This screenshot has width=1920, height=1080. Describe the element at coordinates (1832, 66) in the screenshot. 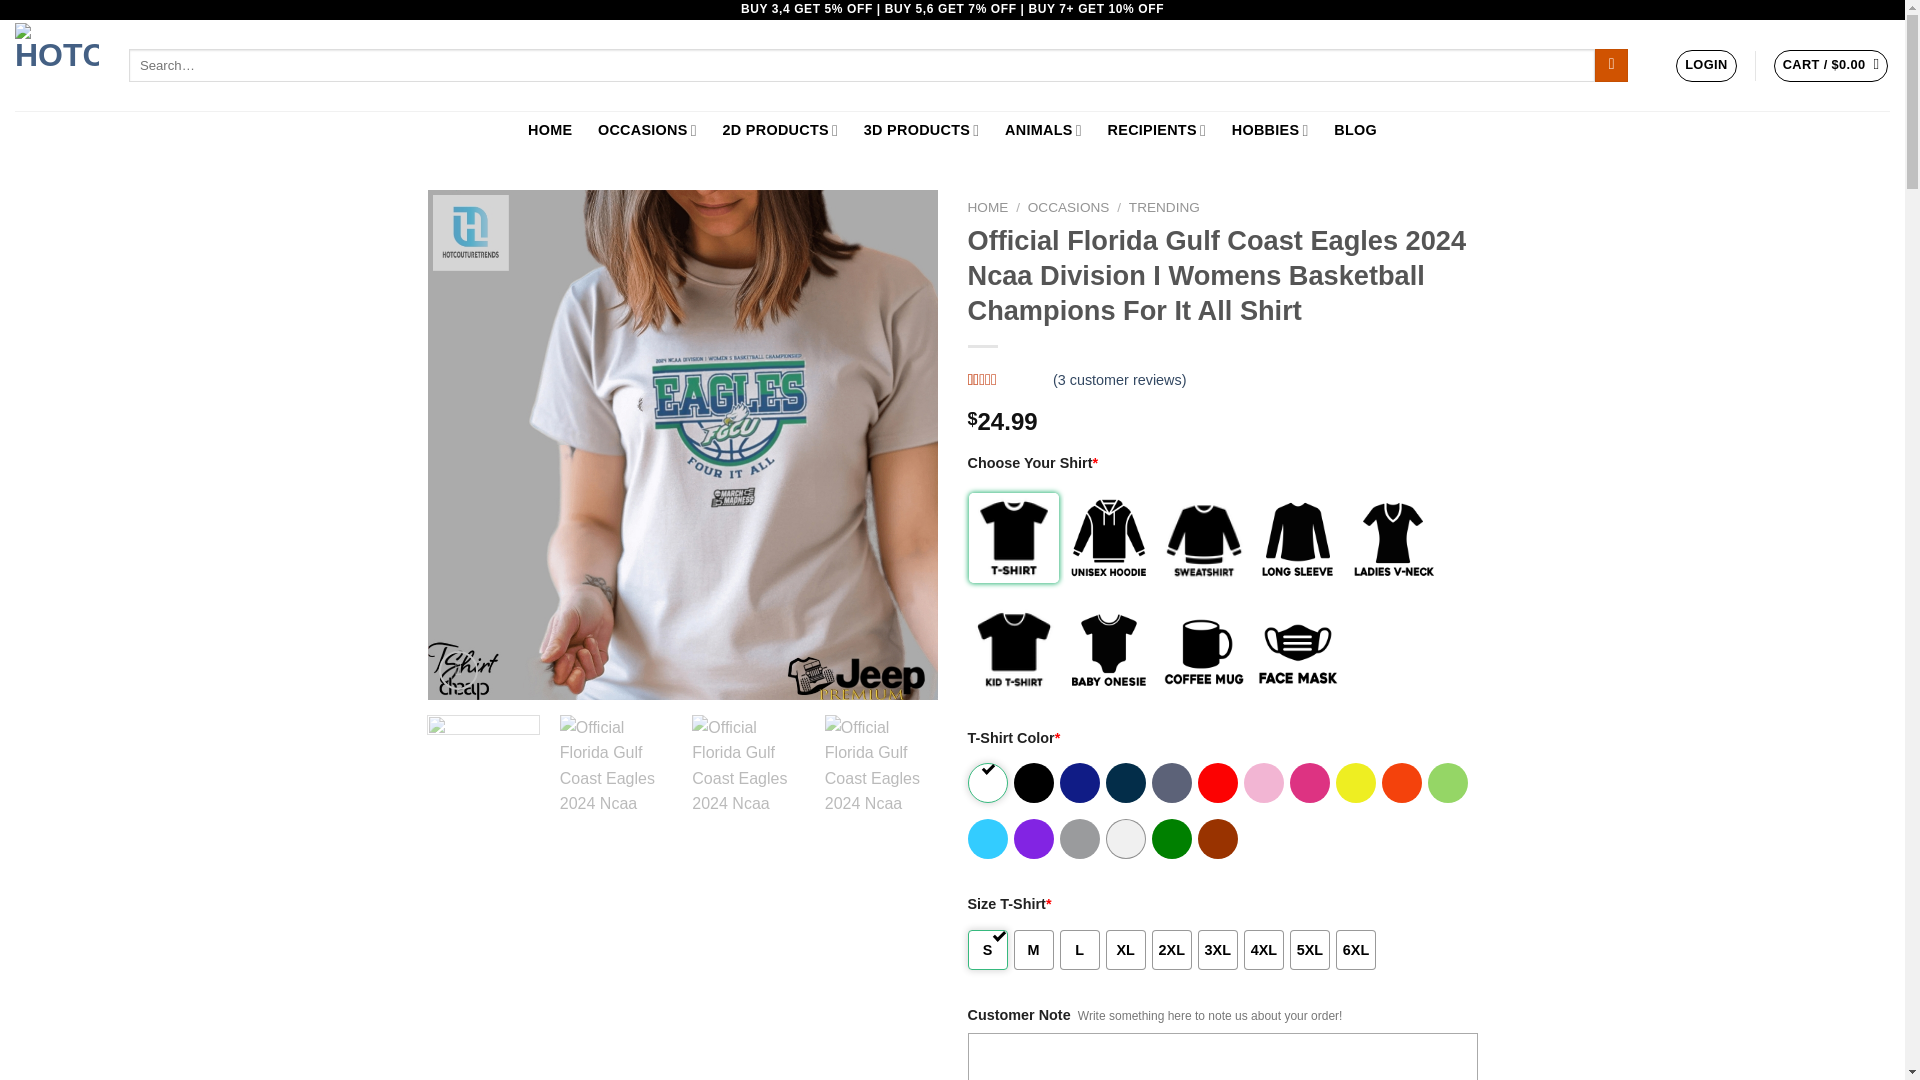

I see `Cart` at that location.